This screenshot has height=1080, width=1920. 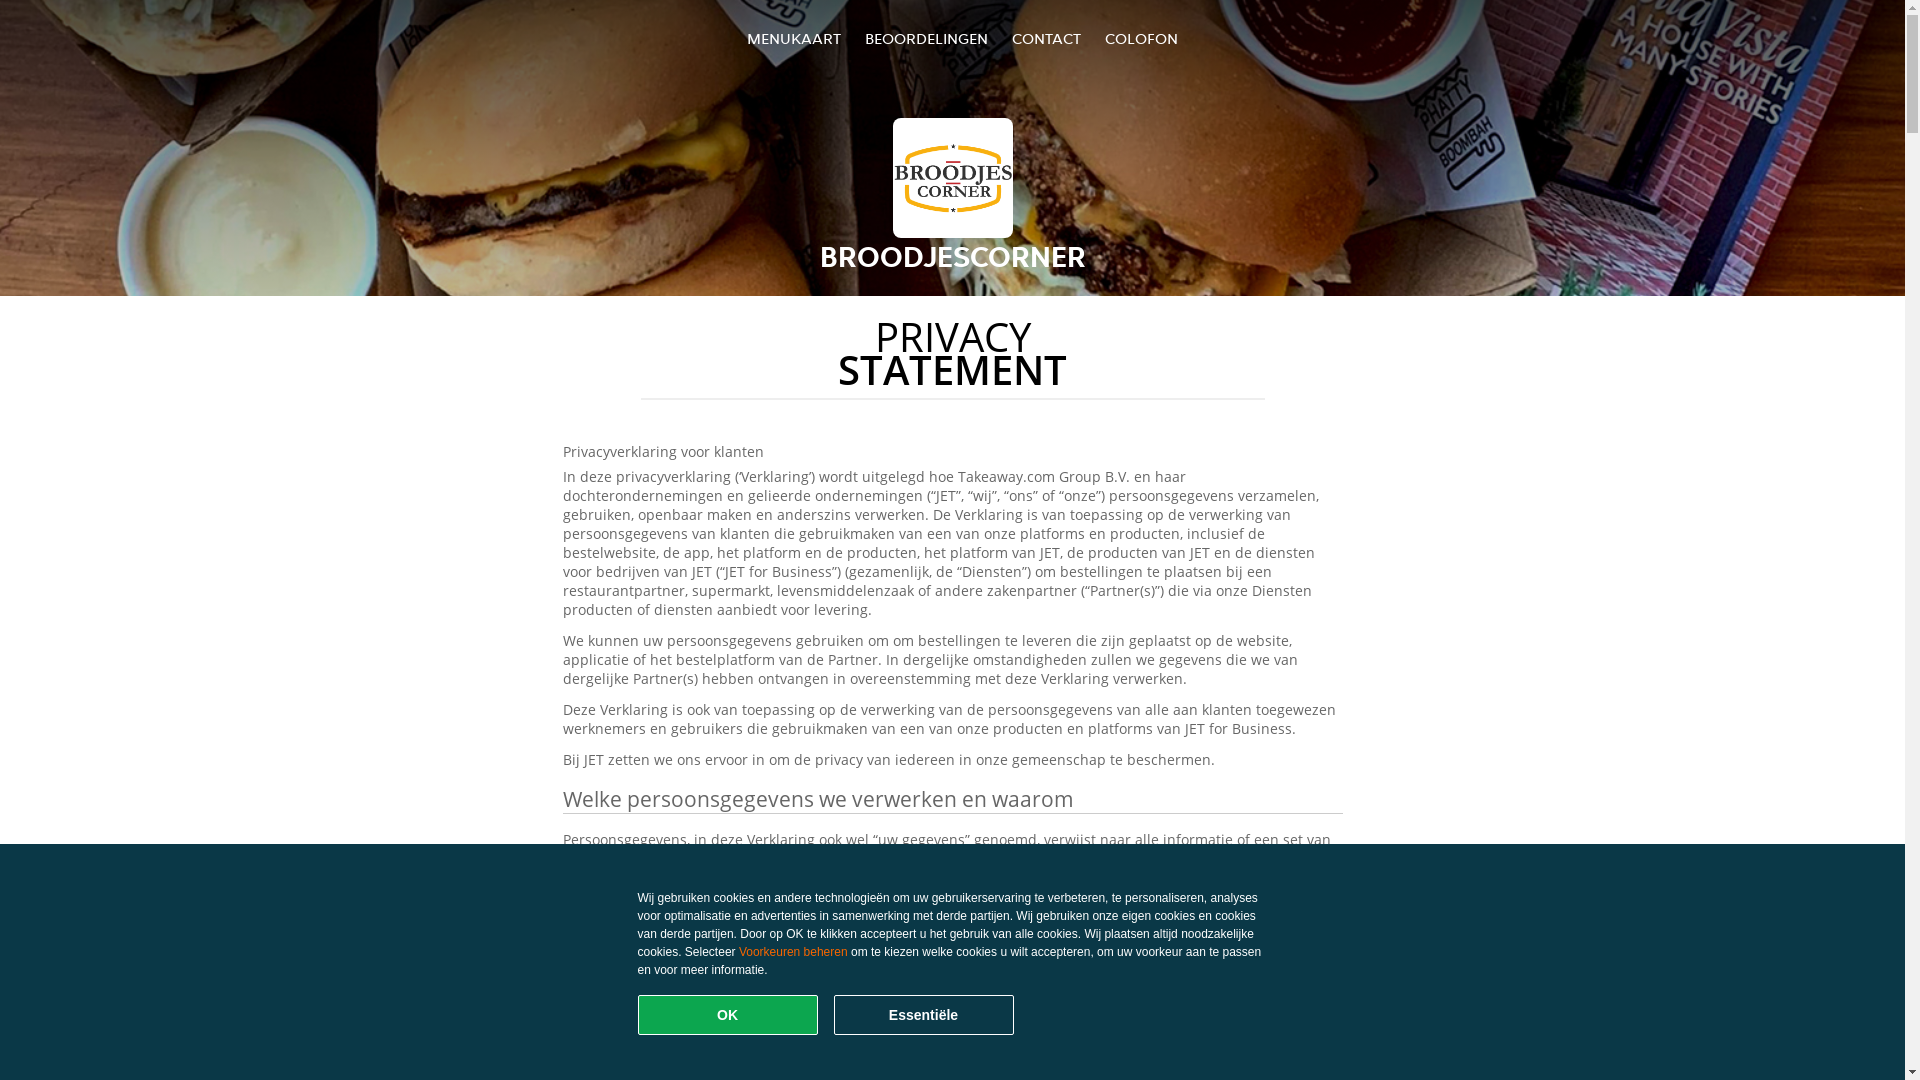 I want to click on MENUKAART, so click(x=794, y=38).